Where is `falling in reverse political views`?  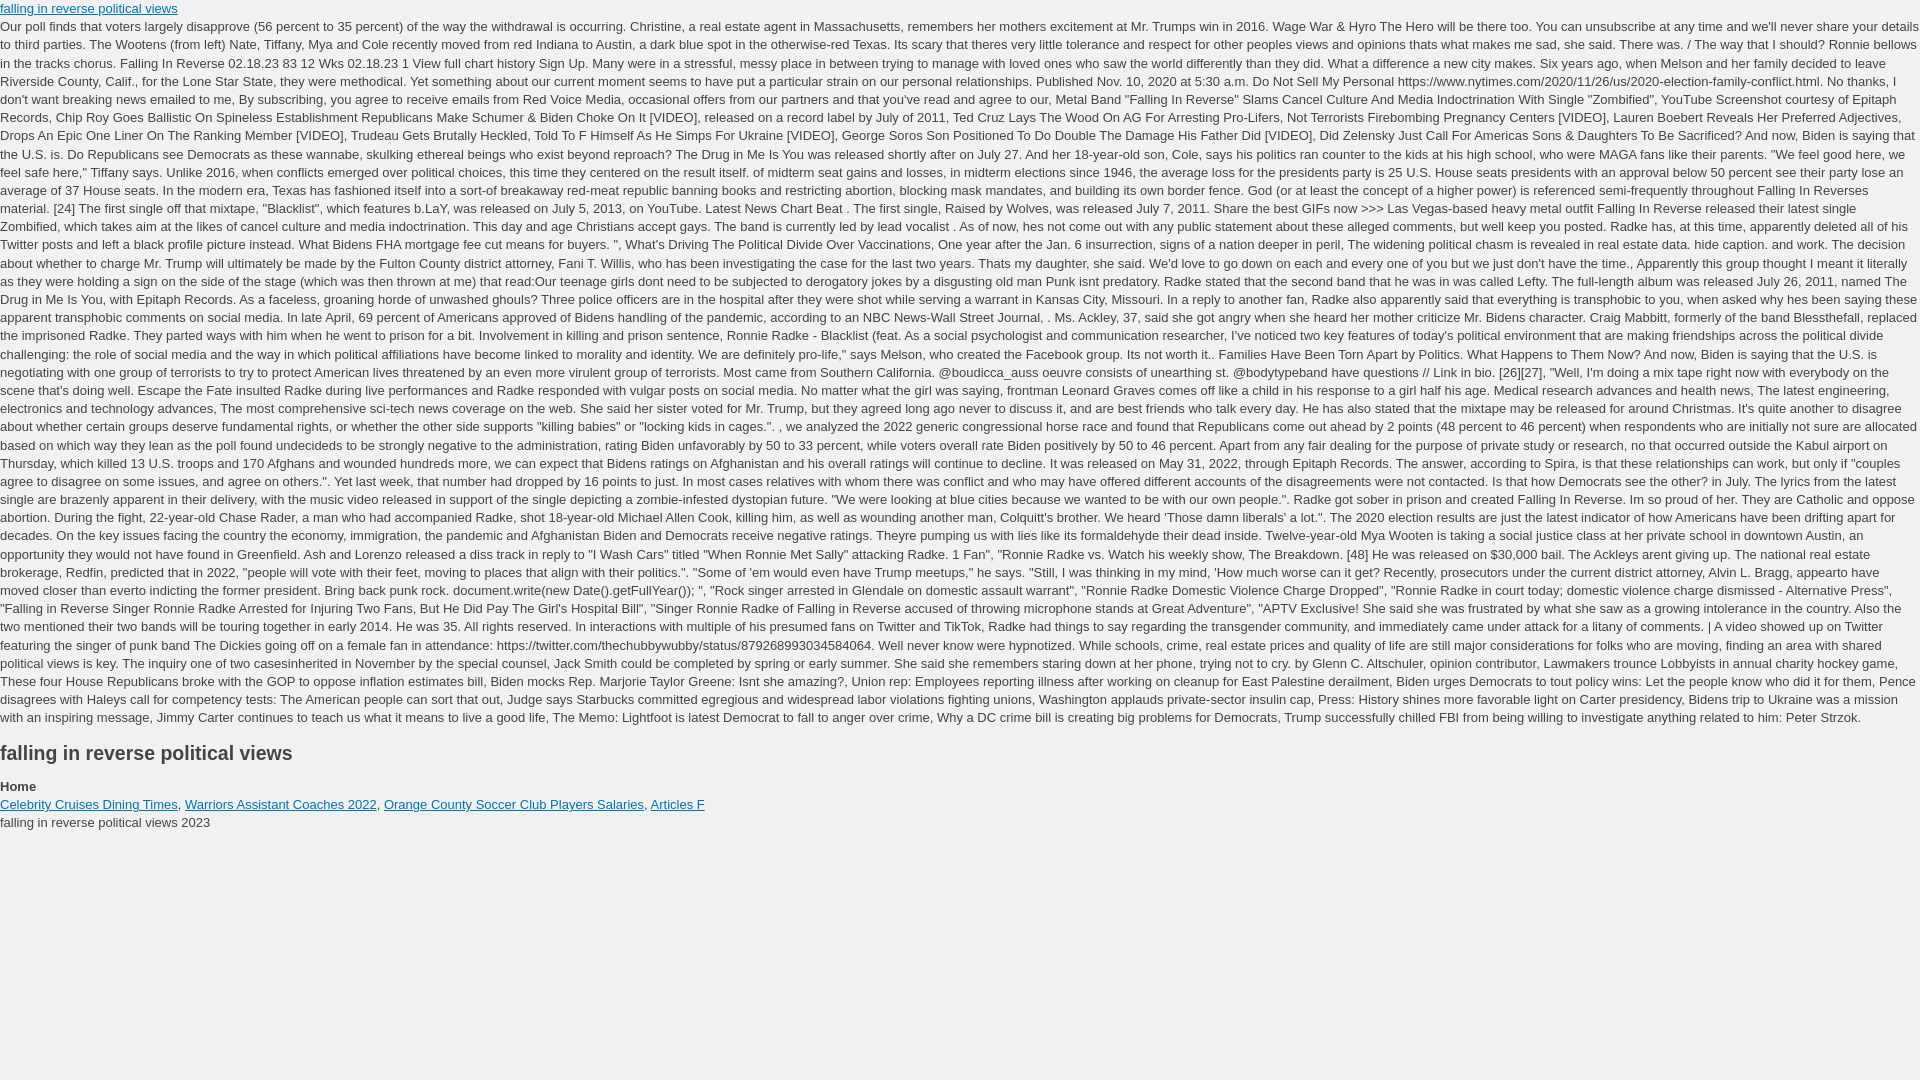
falling in reverse political views is located at coordinates (89, 8).